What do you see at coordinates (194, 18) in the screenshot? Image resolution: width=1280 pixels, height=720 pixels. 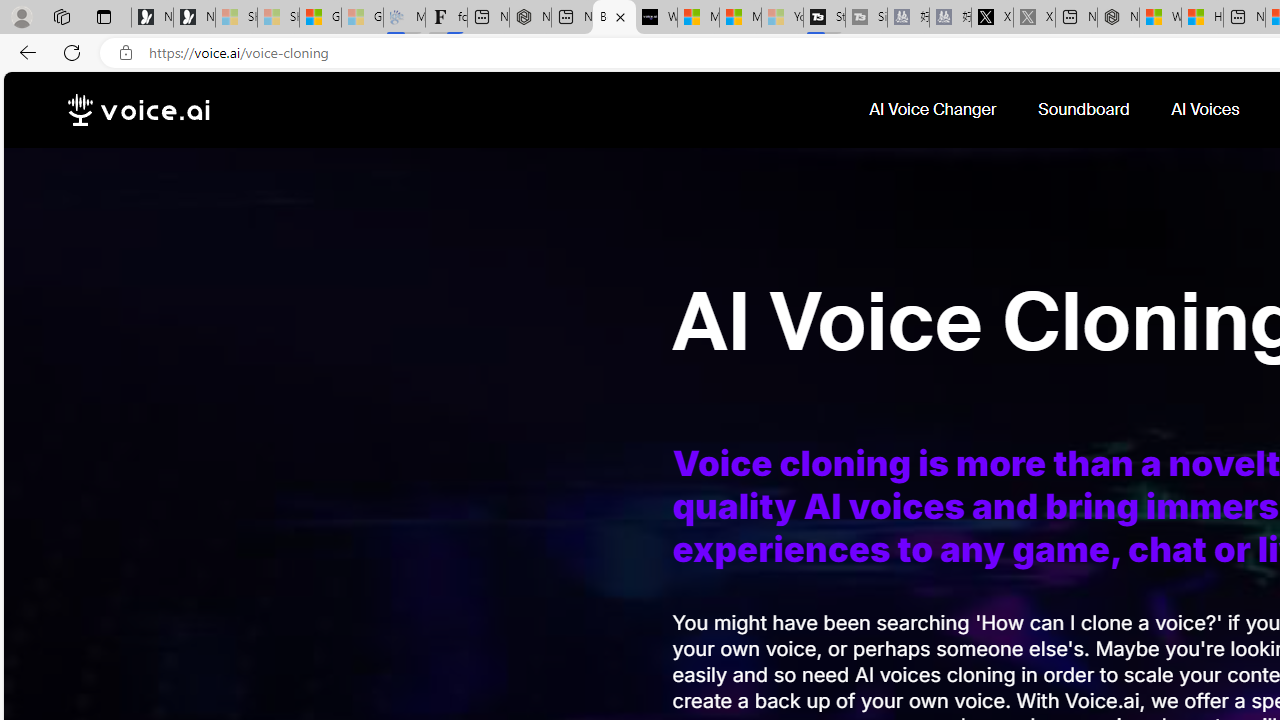 I see `Newsletter Sign Up` at bounding box center [194, 18].